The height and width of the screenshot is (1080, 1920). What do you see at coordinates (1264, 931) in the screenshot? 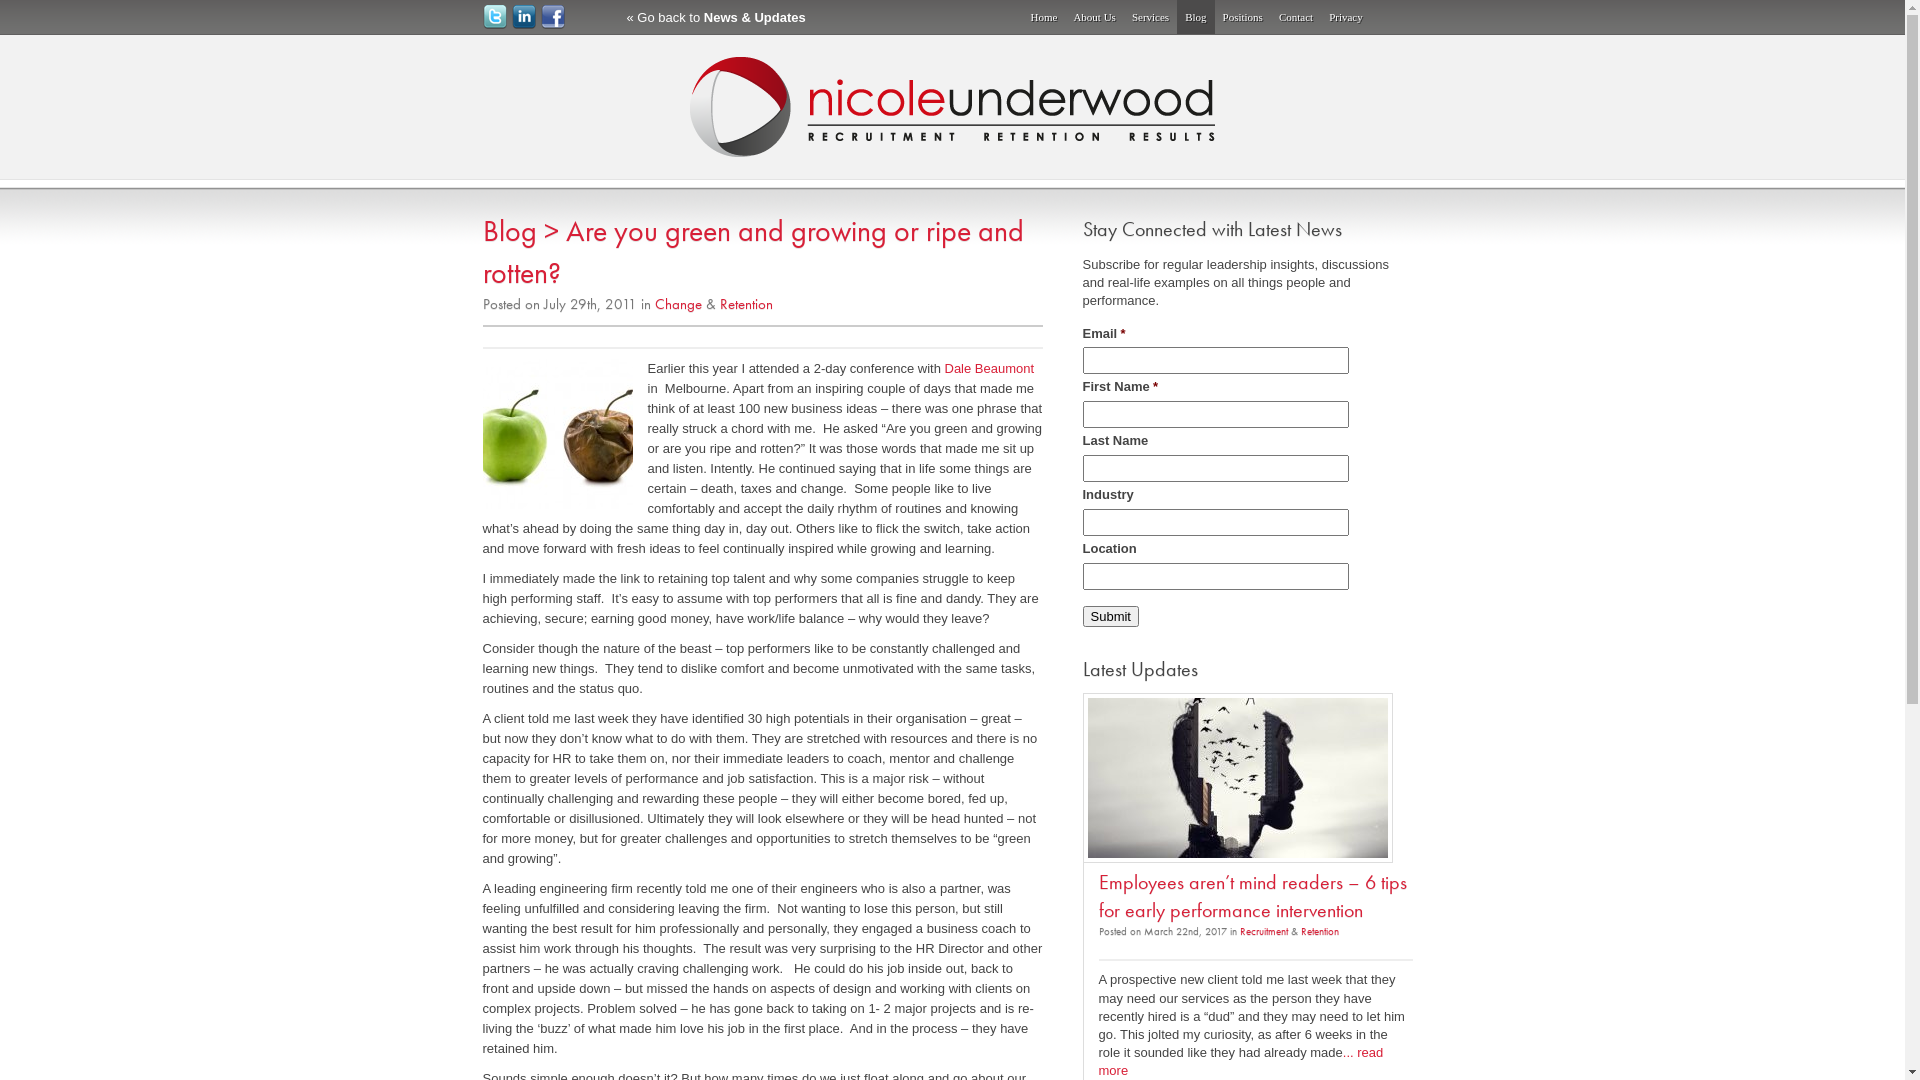
I see `Recruitment` at bounding box center [1264, 931].